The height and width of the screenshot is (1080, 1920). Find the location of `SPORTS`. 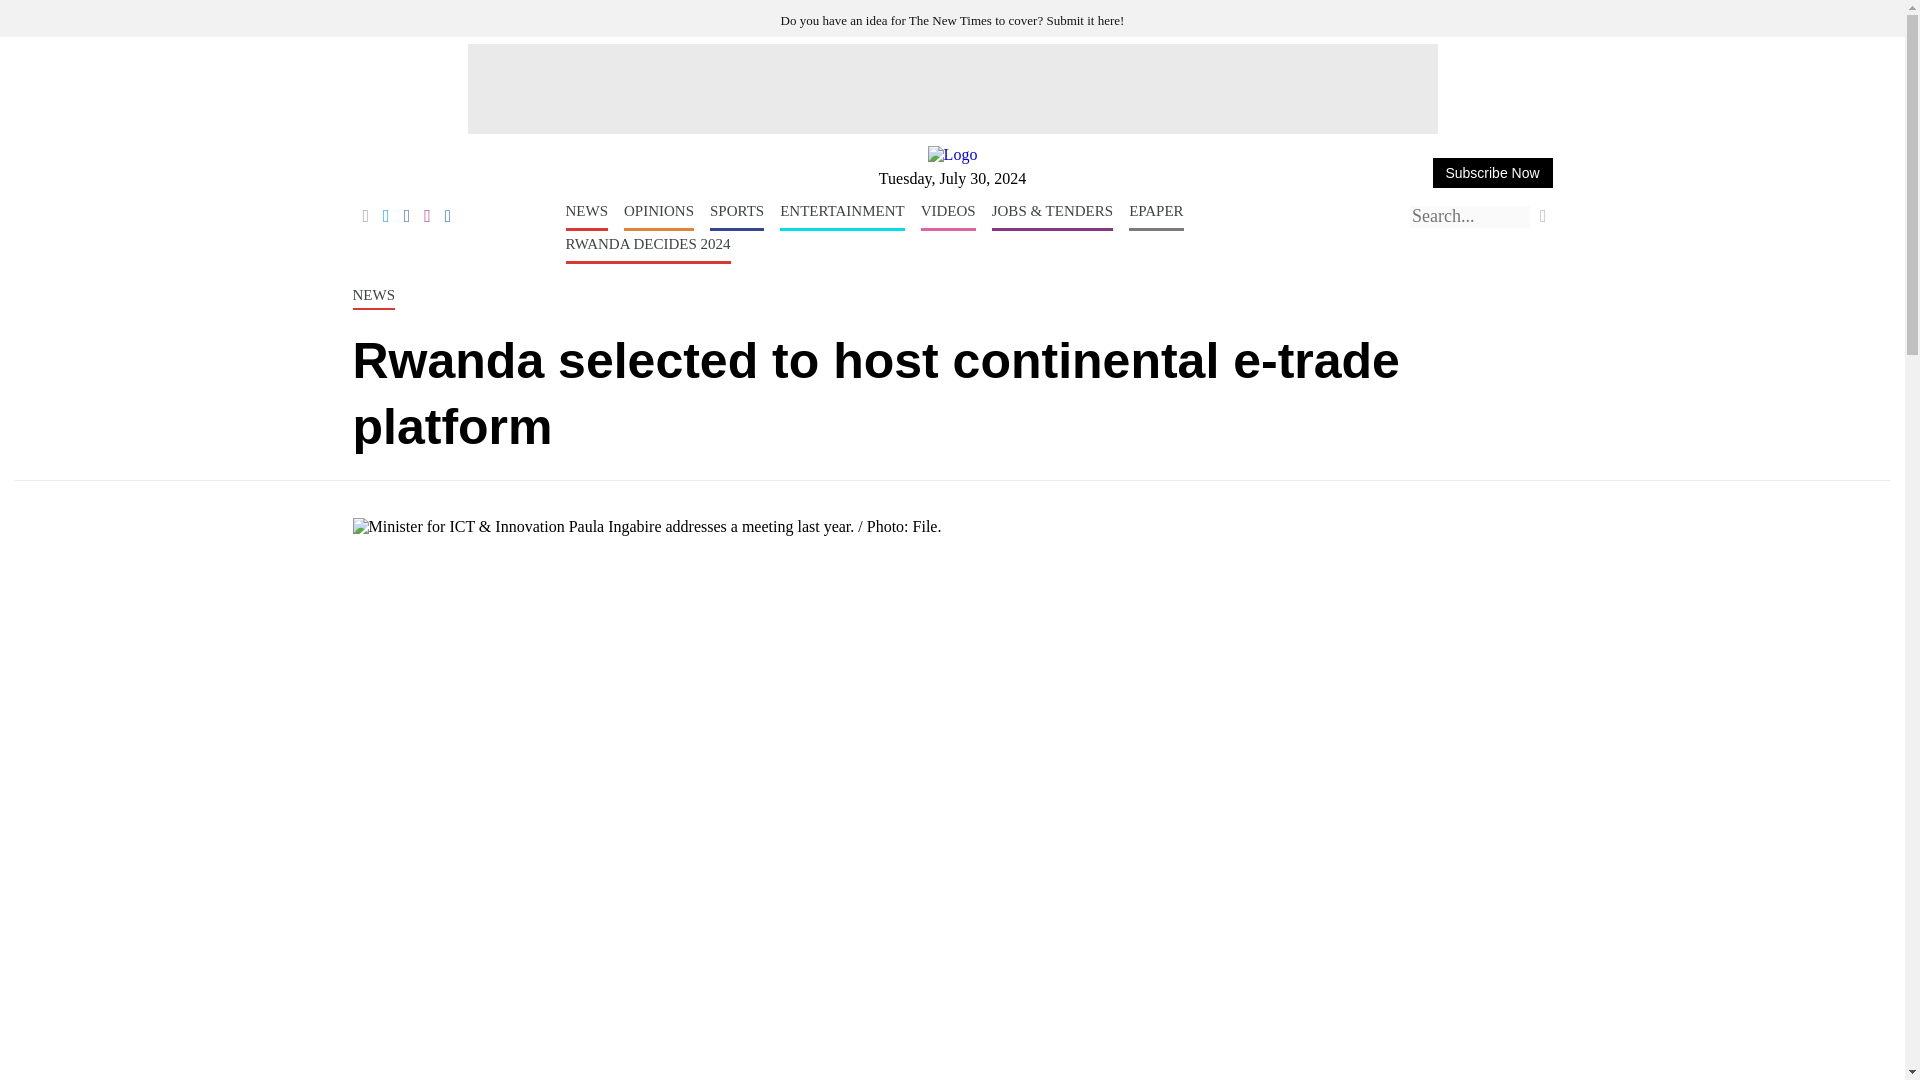

SPORTS is located at coordinates (737, 217).